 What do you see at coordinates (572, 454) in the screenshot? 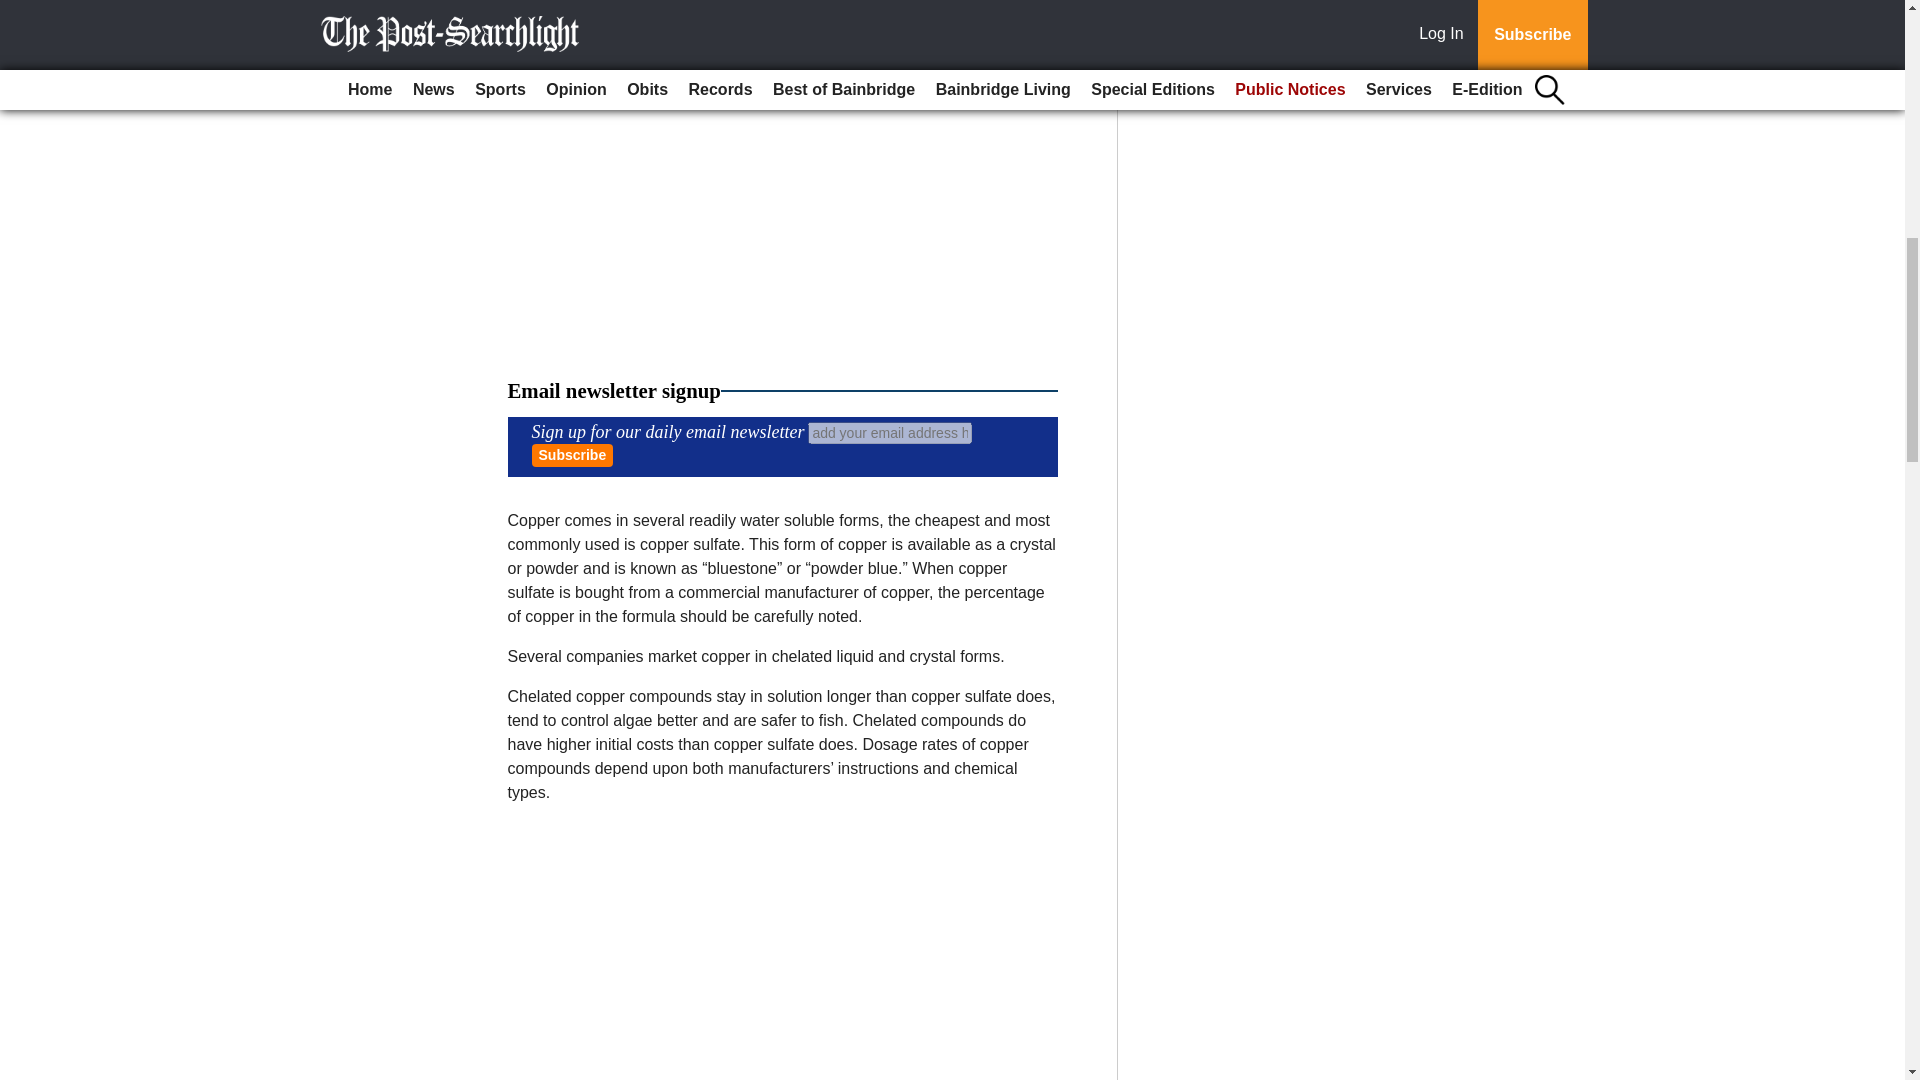
I see `Subscribe` at bounding box center [572, 454].